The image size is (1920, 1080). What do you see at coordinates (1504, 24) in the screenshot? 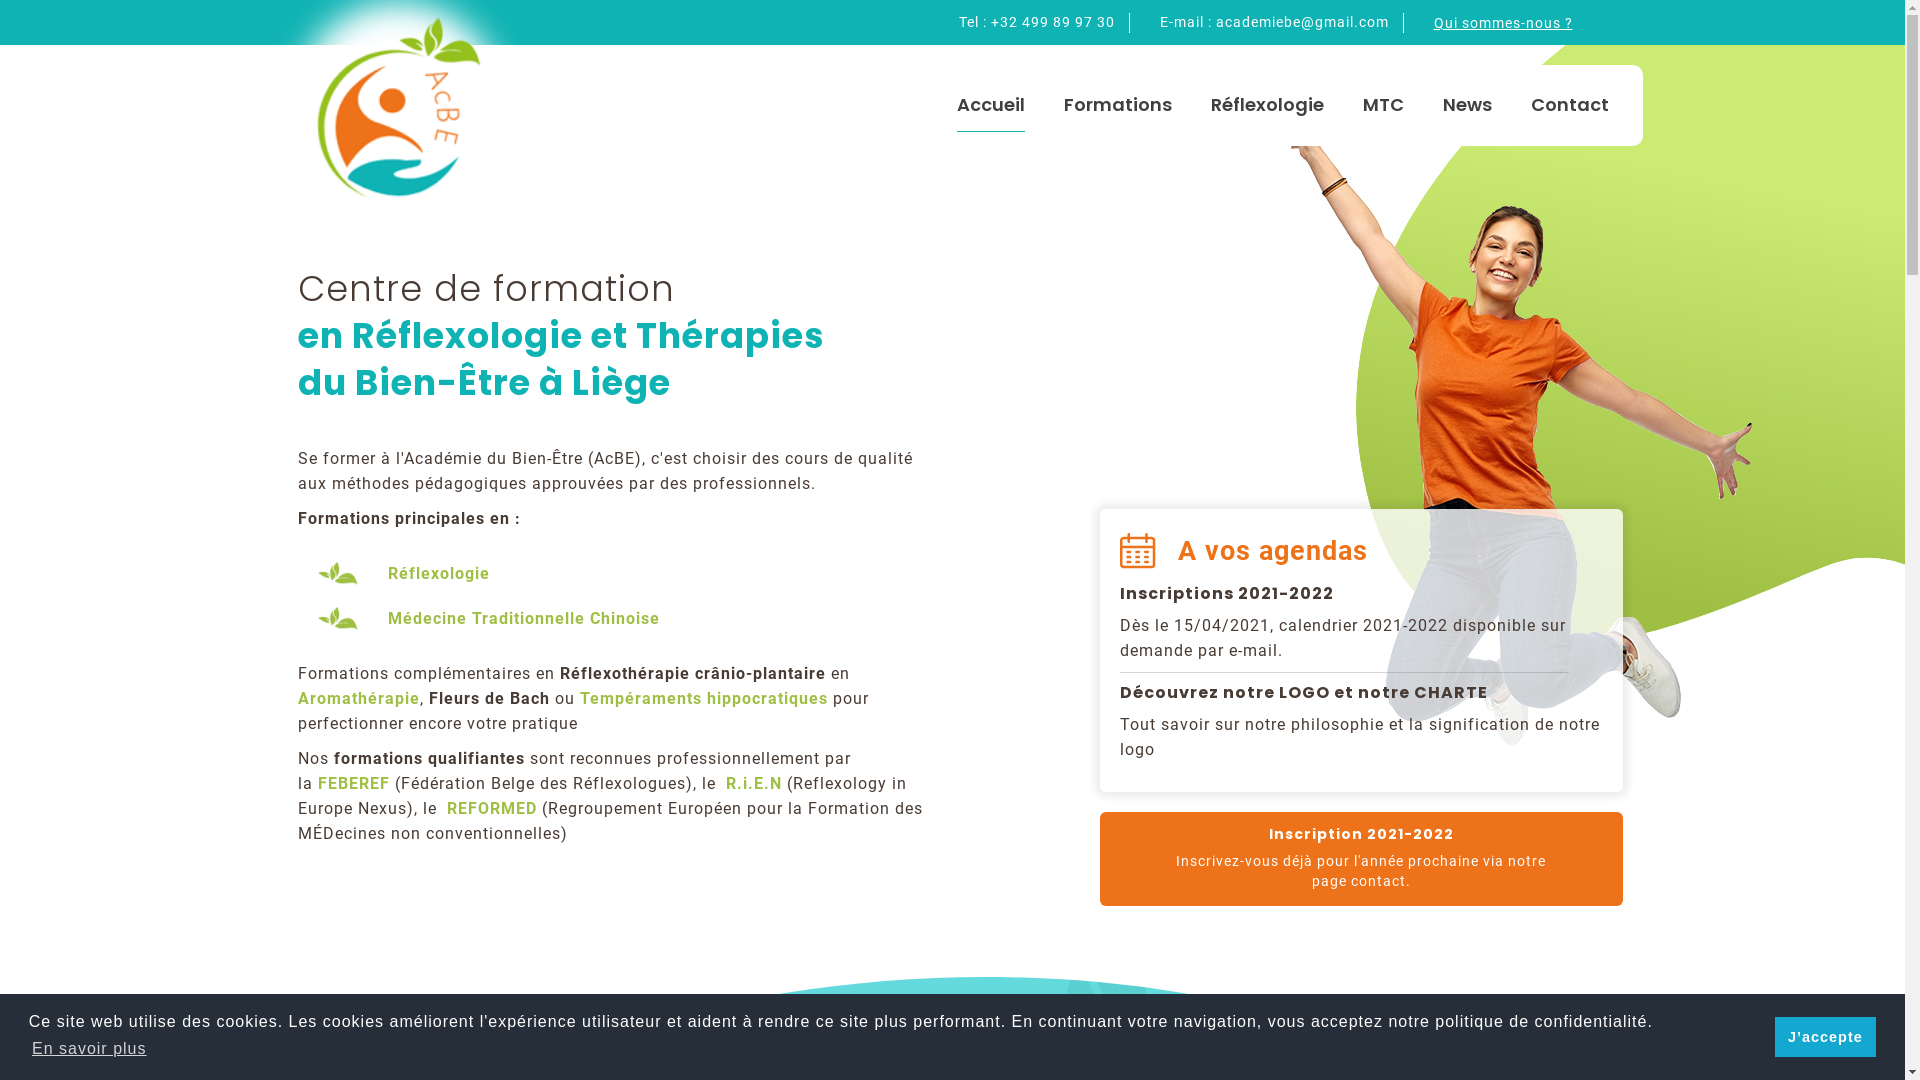
I see `Qui sommes-nous ?` at bounding box center [1504, 24].